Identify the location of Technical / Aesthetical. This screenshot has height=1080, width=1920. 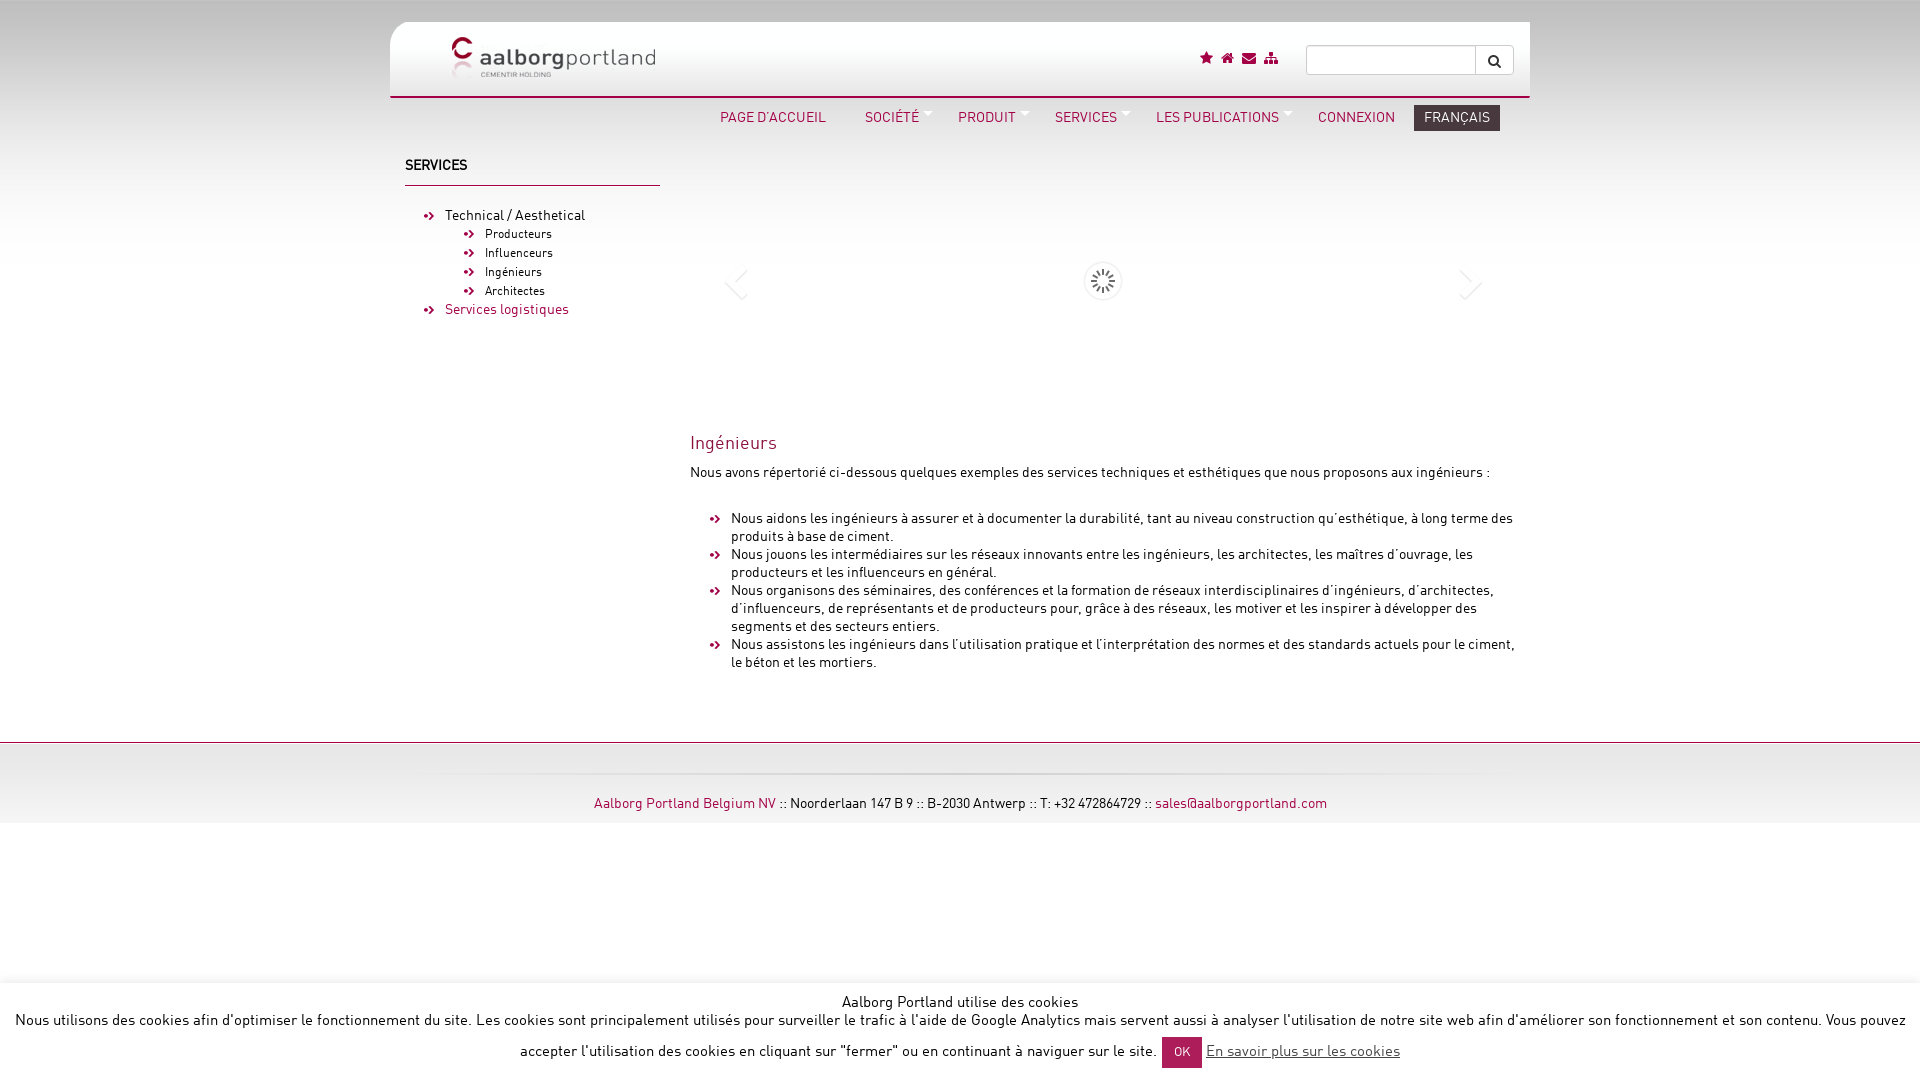
(515, 216).